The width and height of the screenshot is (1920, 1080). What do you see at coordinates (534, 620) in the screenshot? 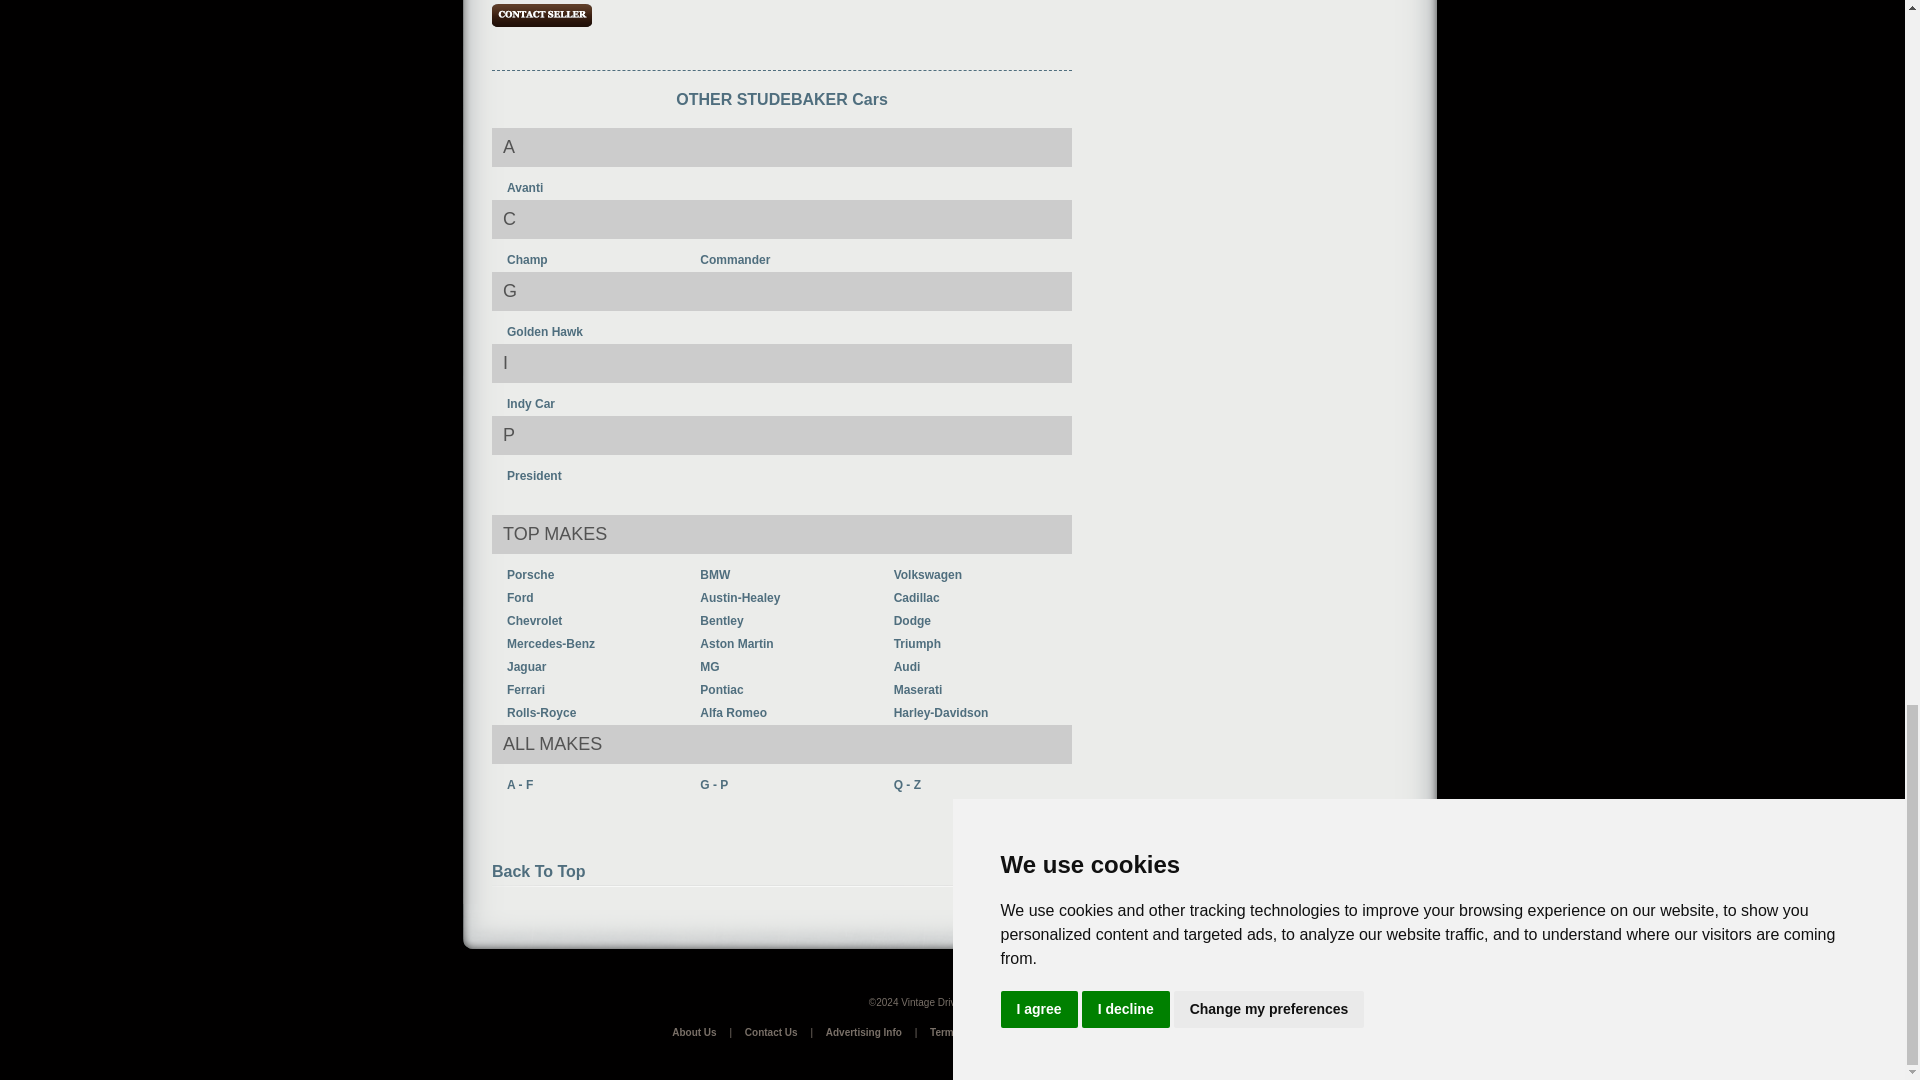
I see `Chevrolet` at bounding box center [534, 620].